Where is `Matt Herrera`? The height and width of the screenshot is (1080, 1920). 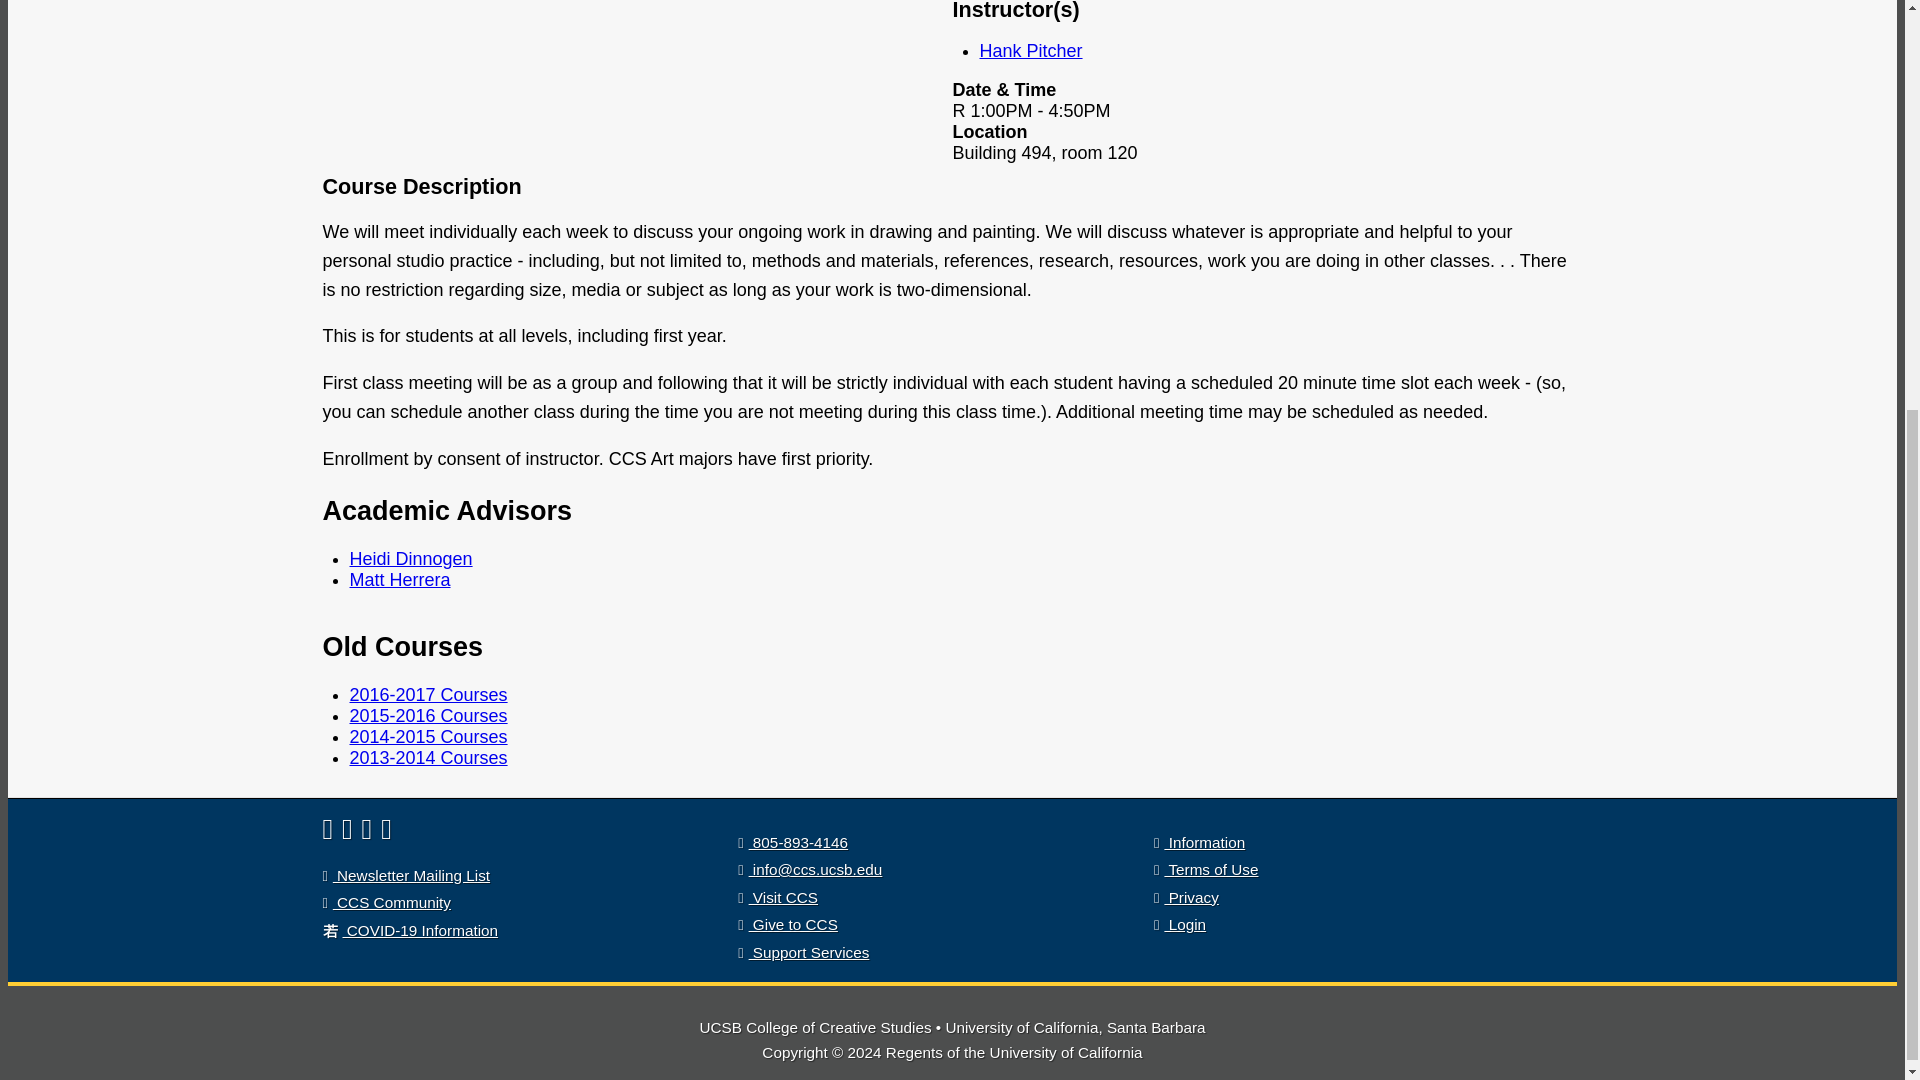 Matt Herrera is located at coordinates (400, 580).